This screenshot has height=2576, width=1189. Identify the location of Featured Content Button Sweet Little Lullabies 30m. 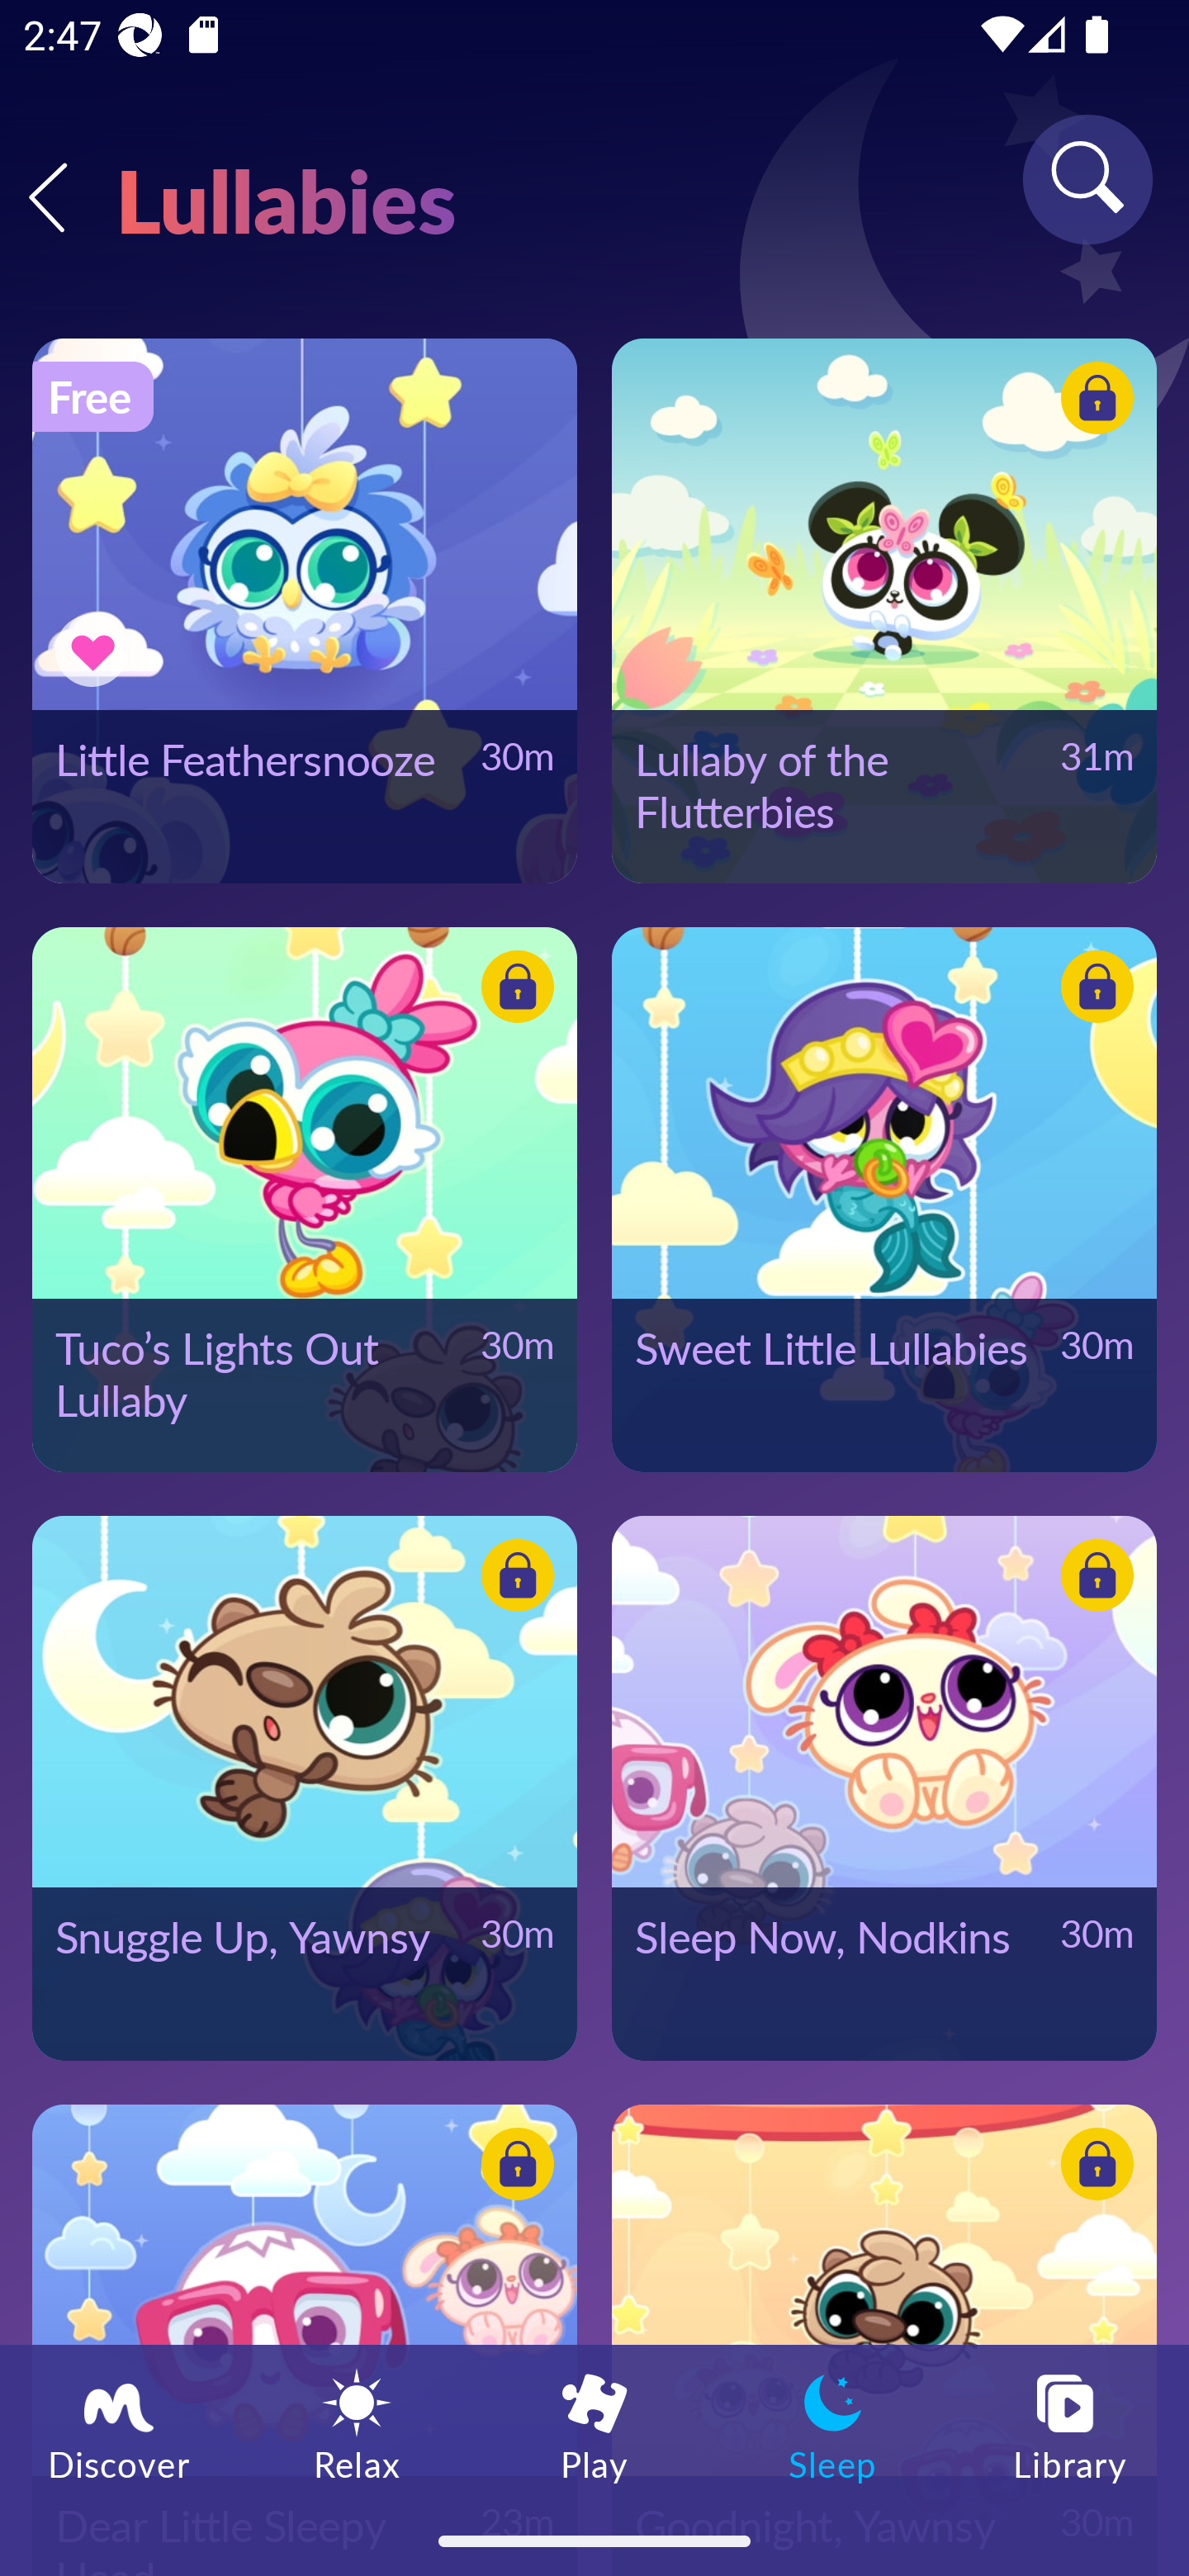
(884, 1199).